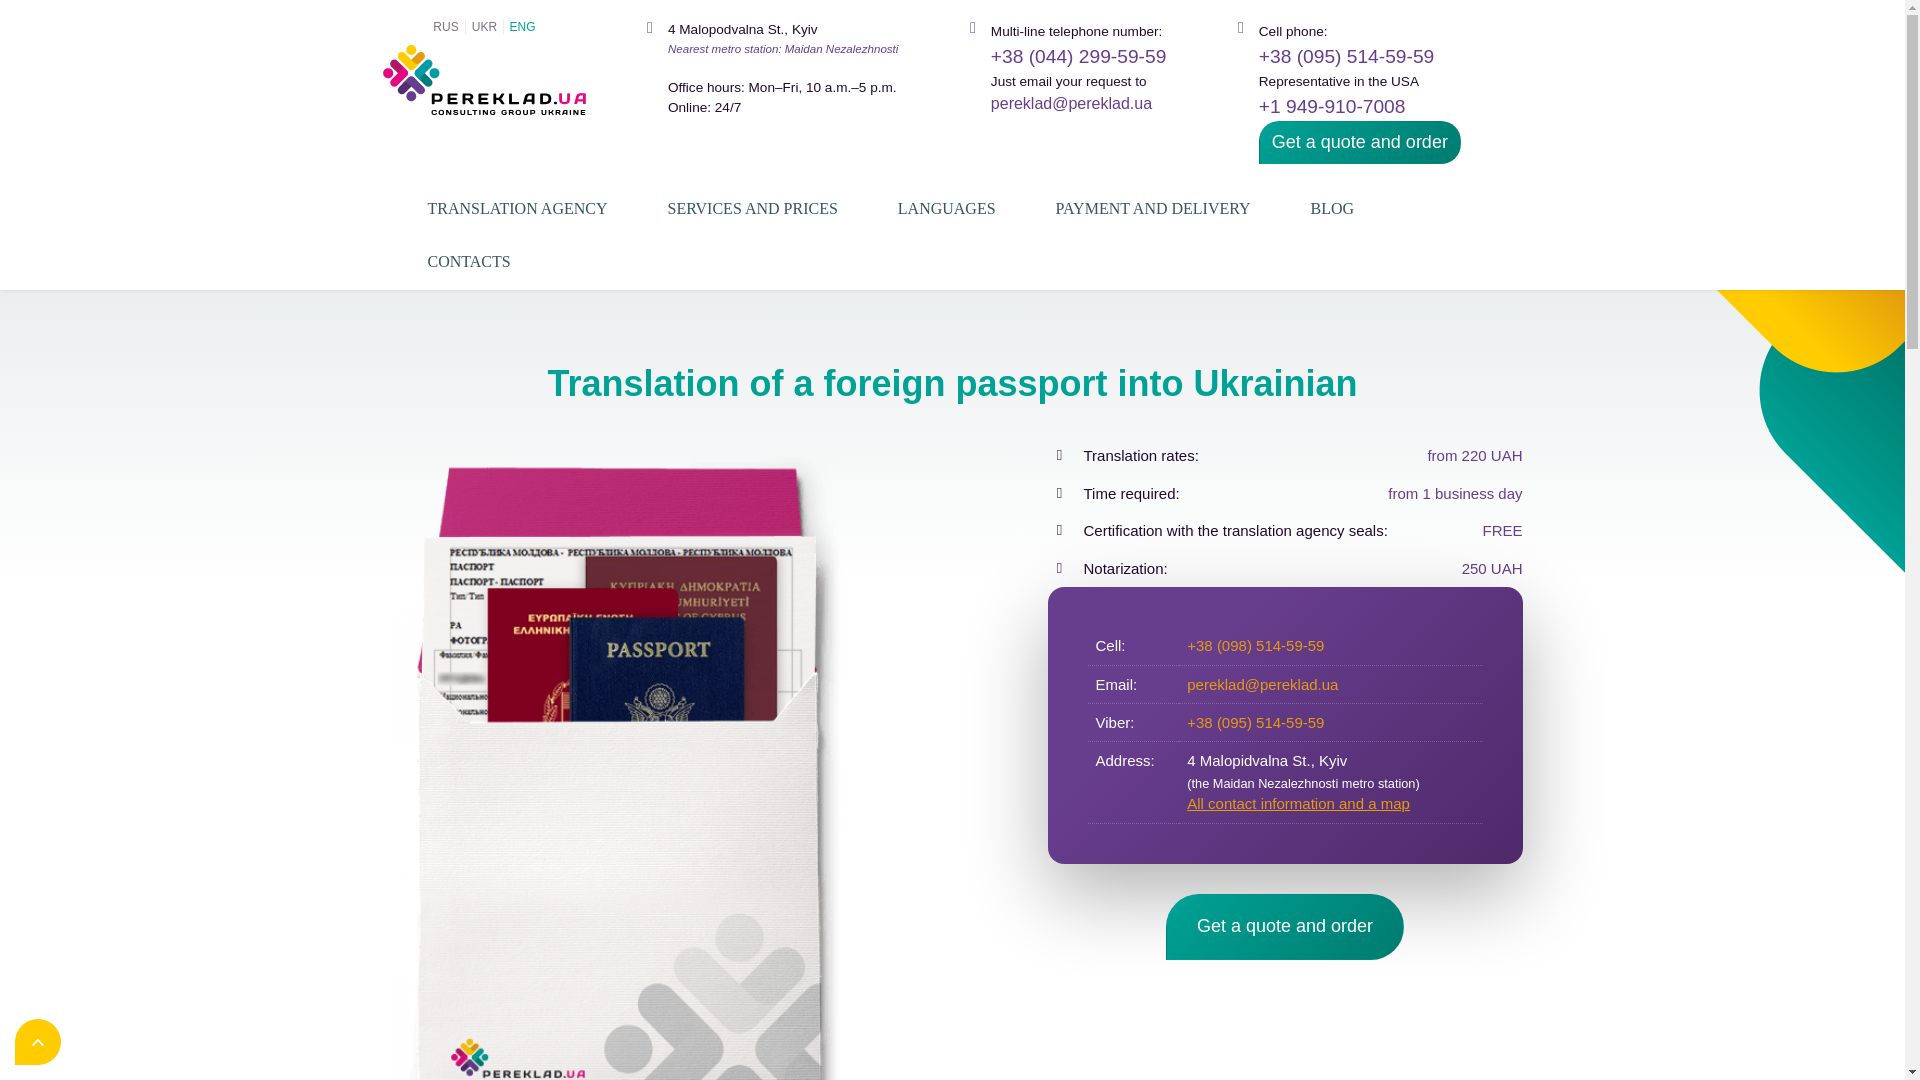 Image resolution: width=1920 pixels, height=1080 pixels. Describe the element at coordinates (947, 210) in the screenshot. I see `LANGUAGES` at that location.